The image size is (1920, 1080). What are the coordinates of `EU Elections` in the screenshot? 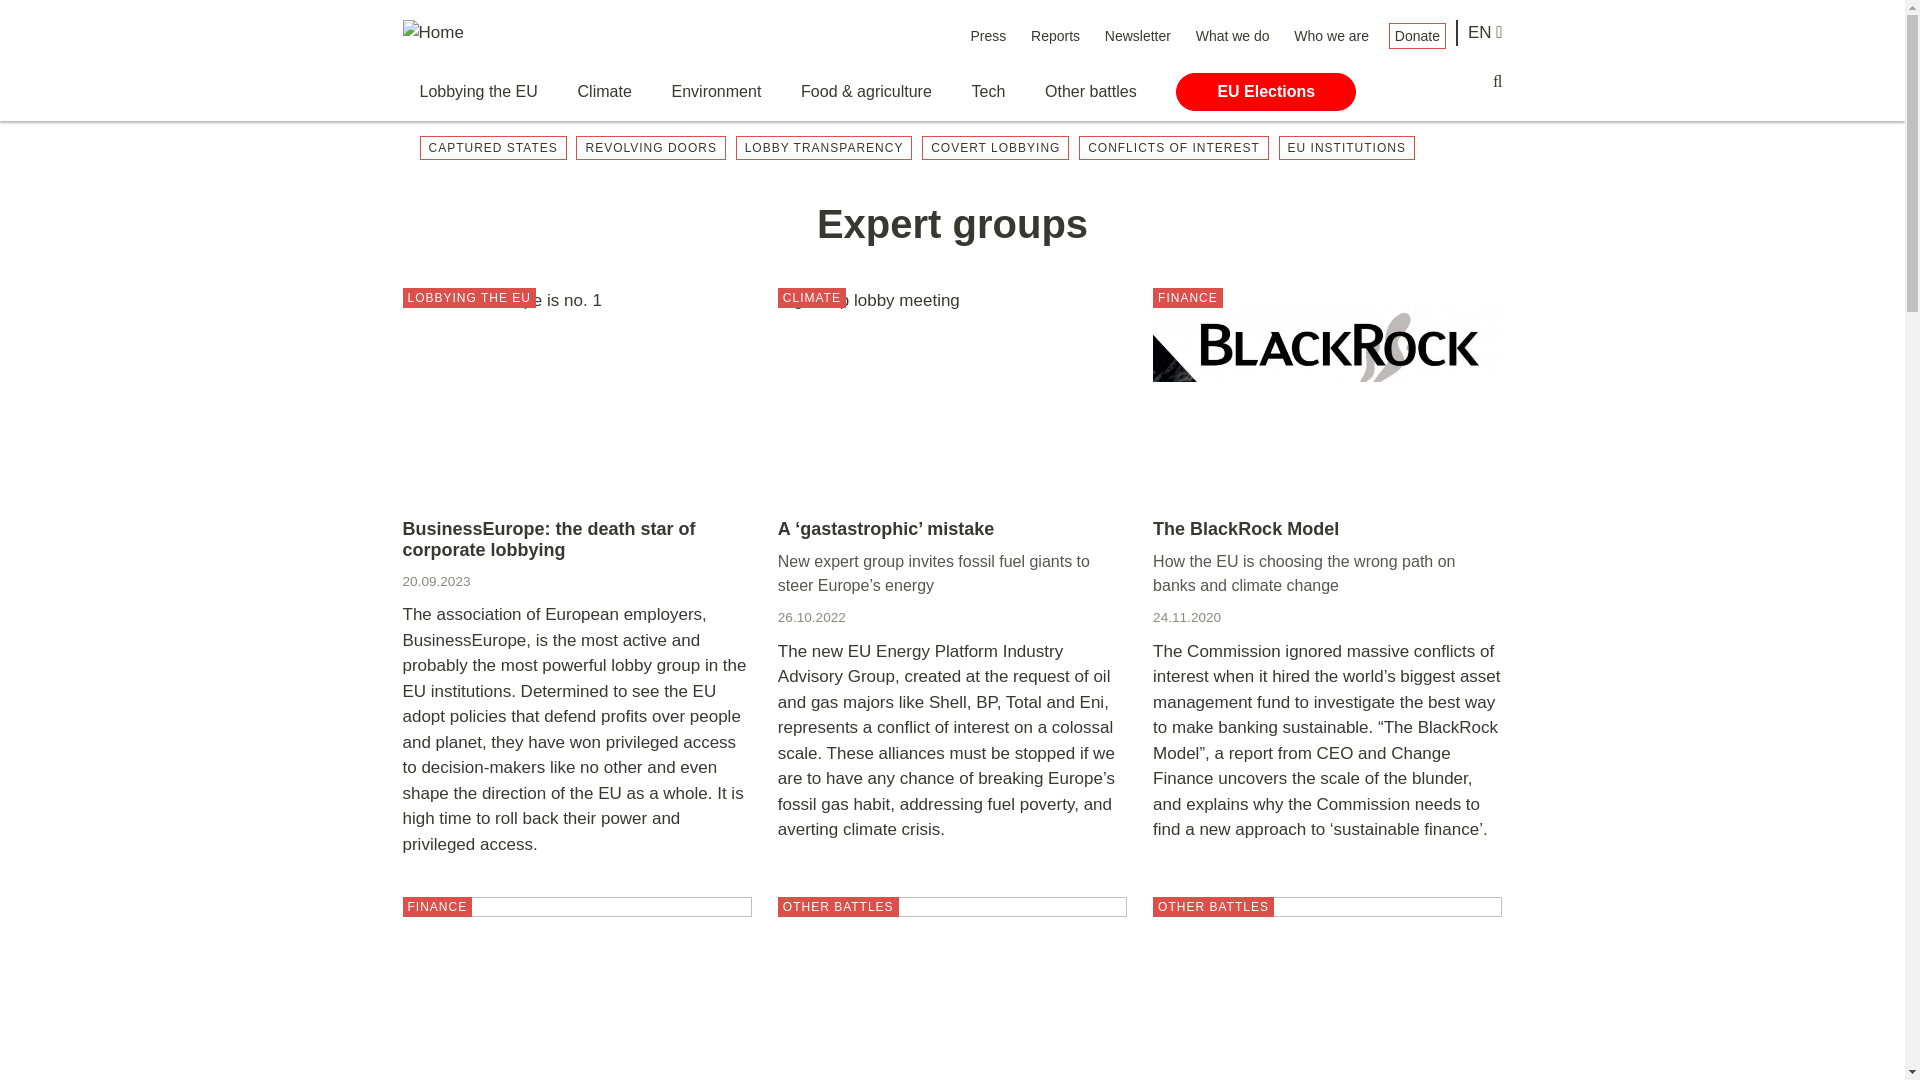 It's located at (1265, 92).